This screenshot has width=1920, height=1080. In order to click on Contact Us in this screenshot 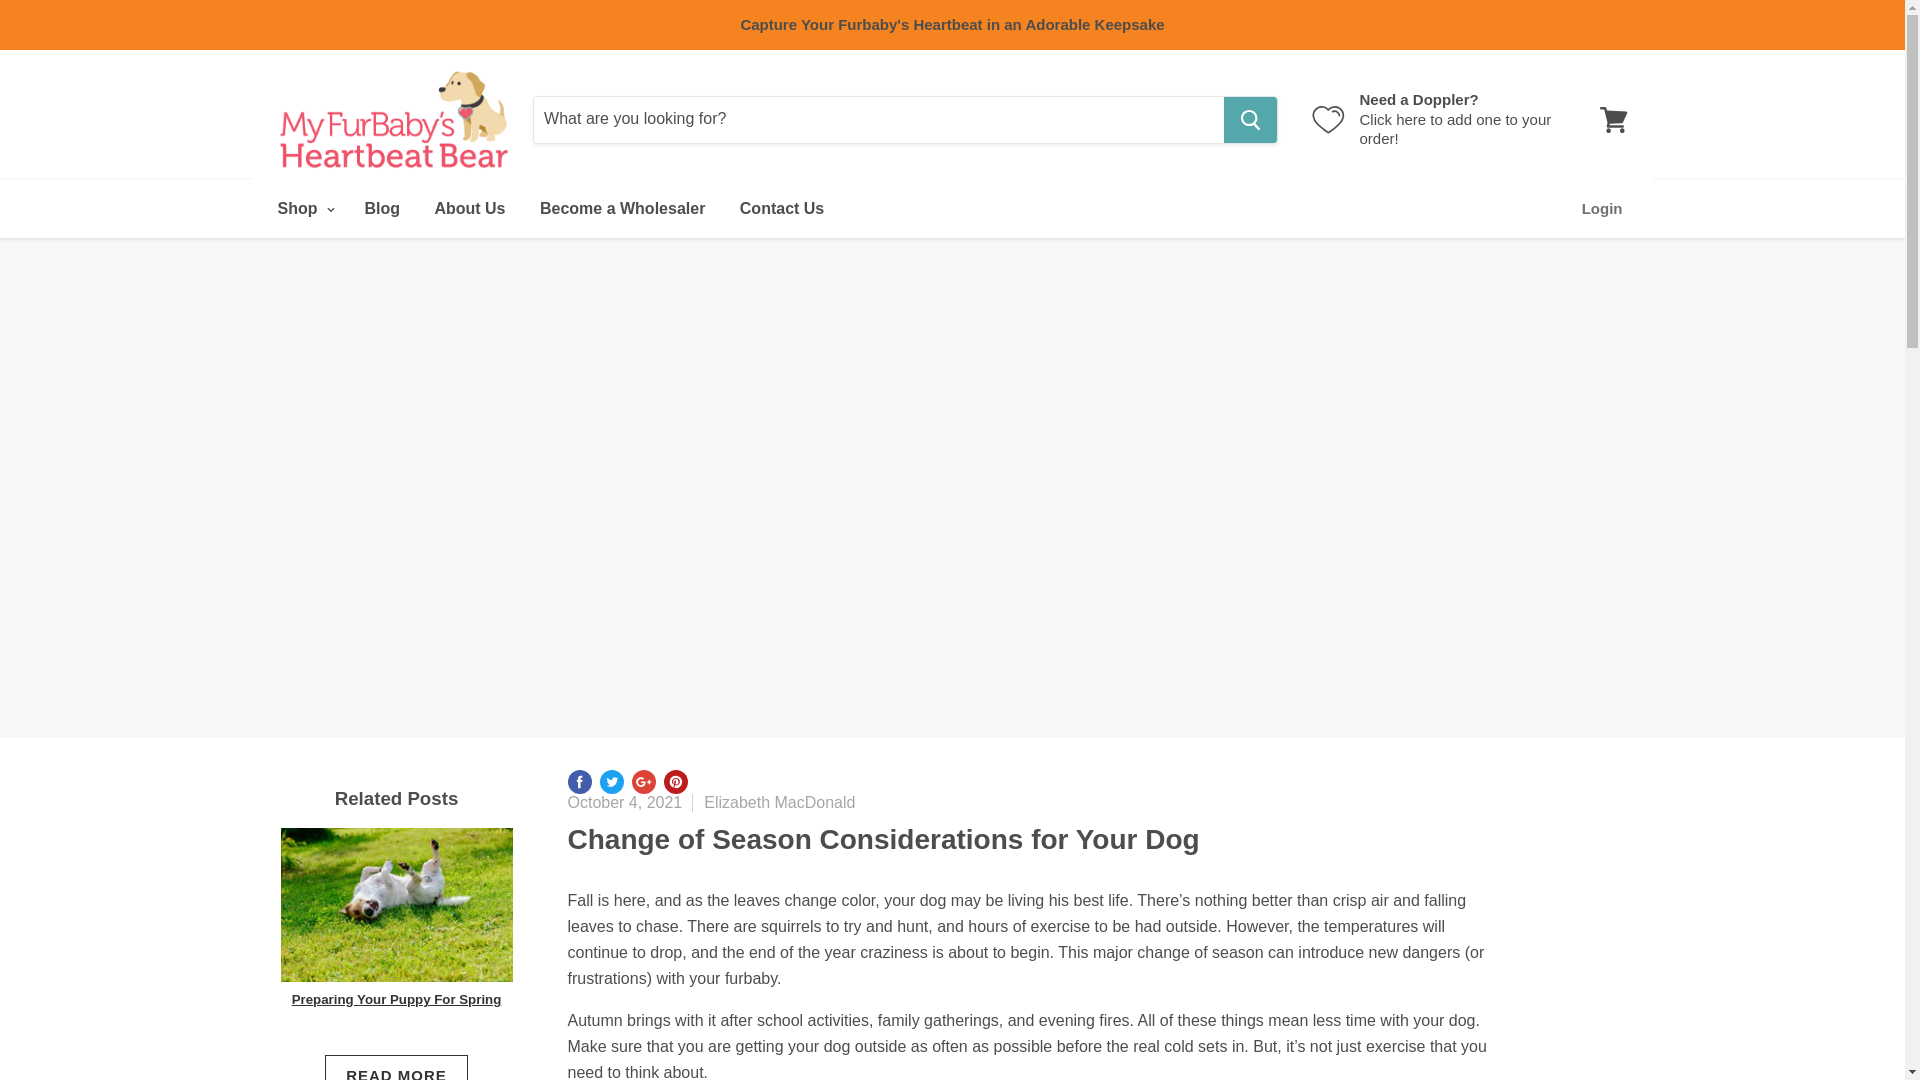, I will do `click(396, 999)`.